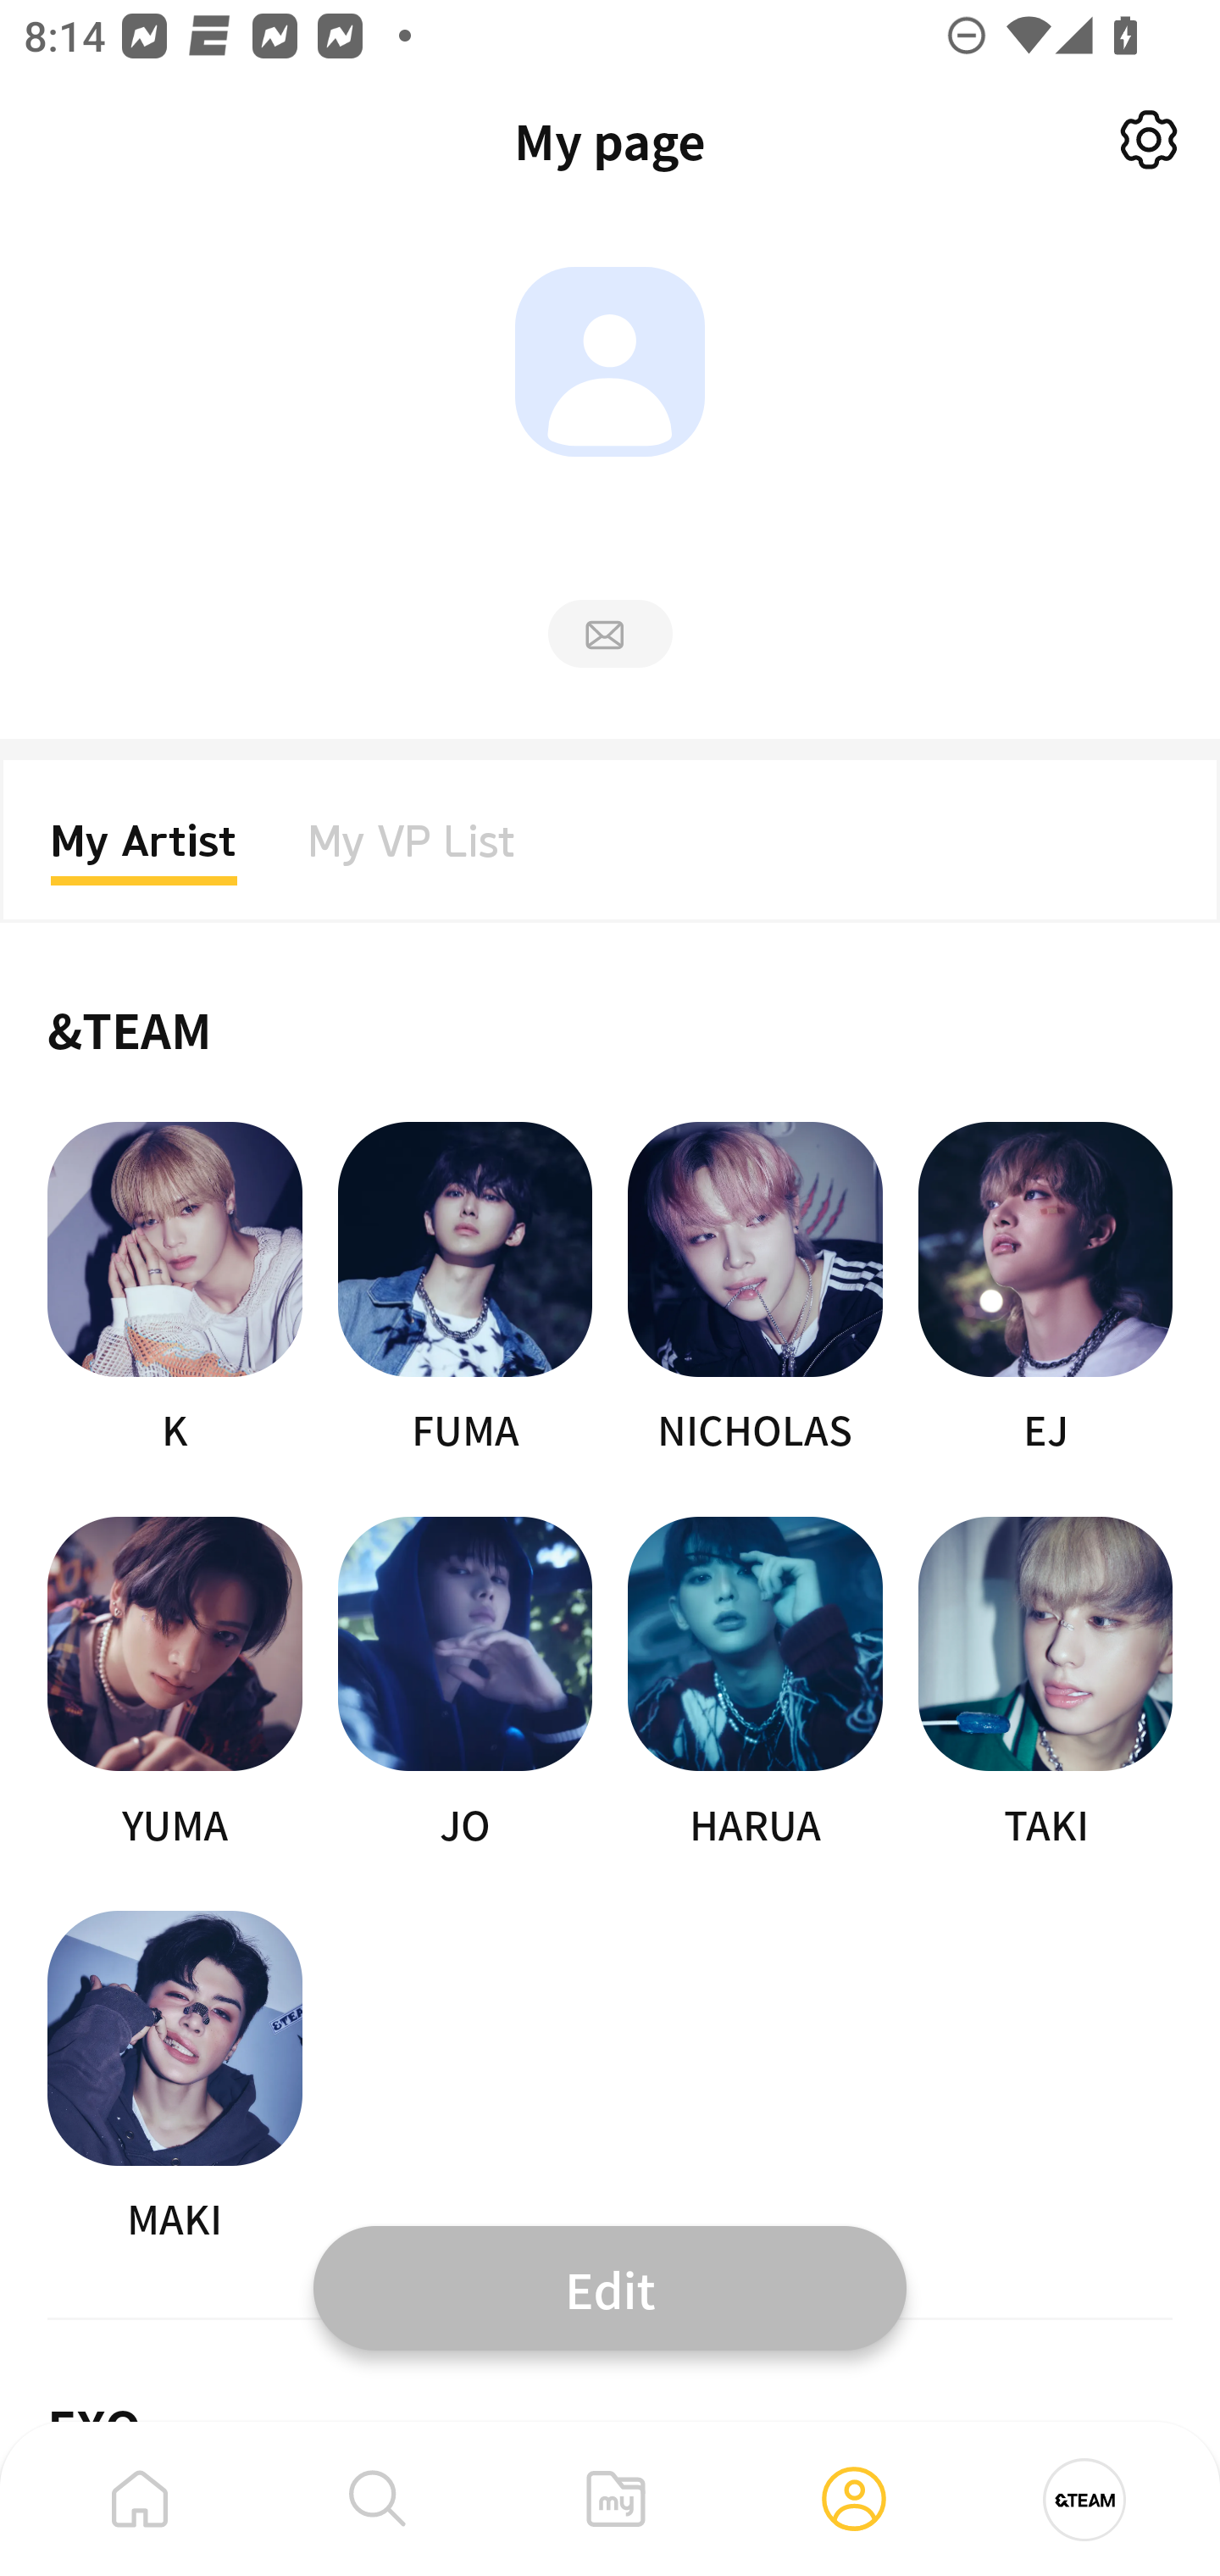 This screenshot has height=2576, width=1220. I want to click on K, so click(175, 1290).